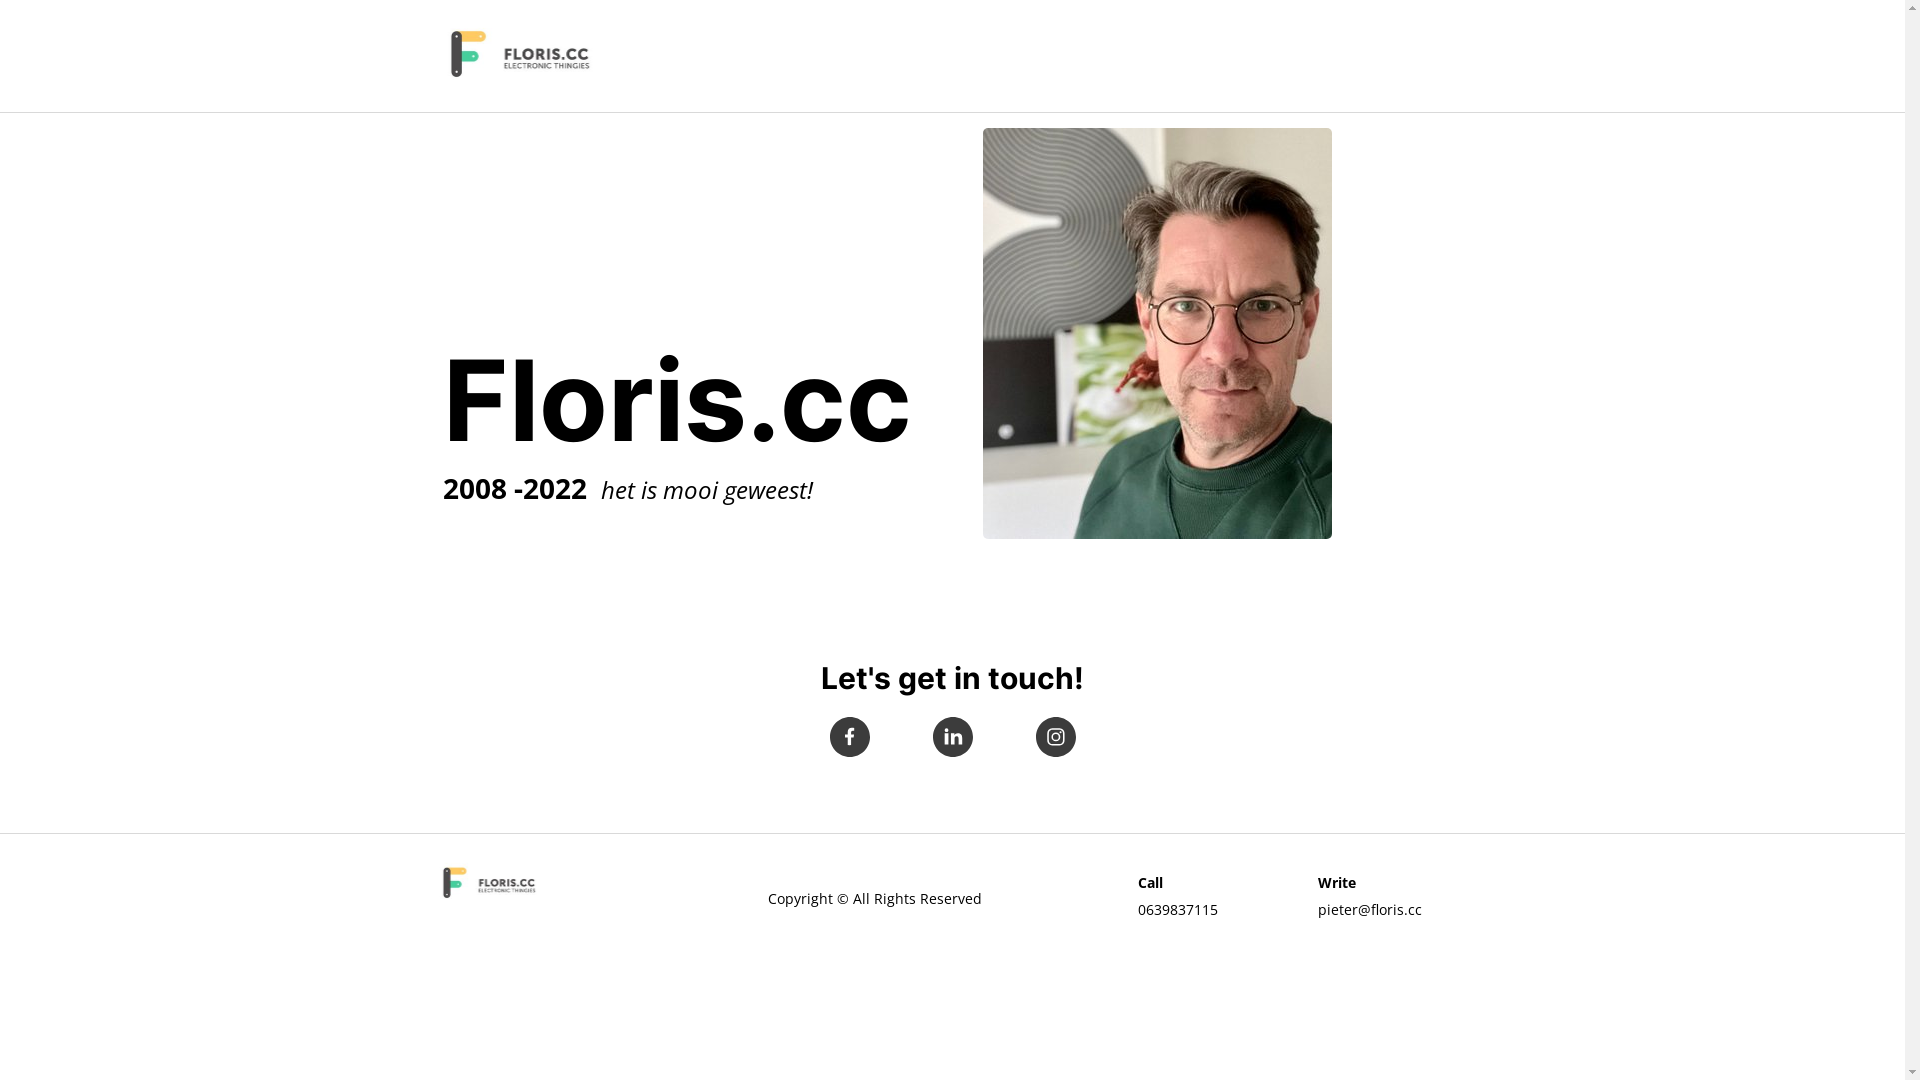  I want to click on pieter@floris.cc, so click(1370, 910).